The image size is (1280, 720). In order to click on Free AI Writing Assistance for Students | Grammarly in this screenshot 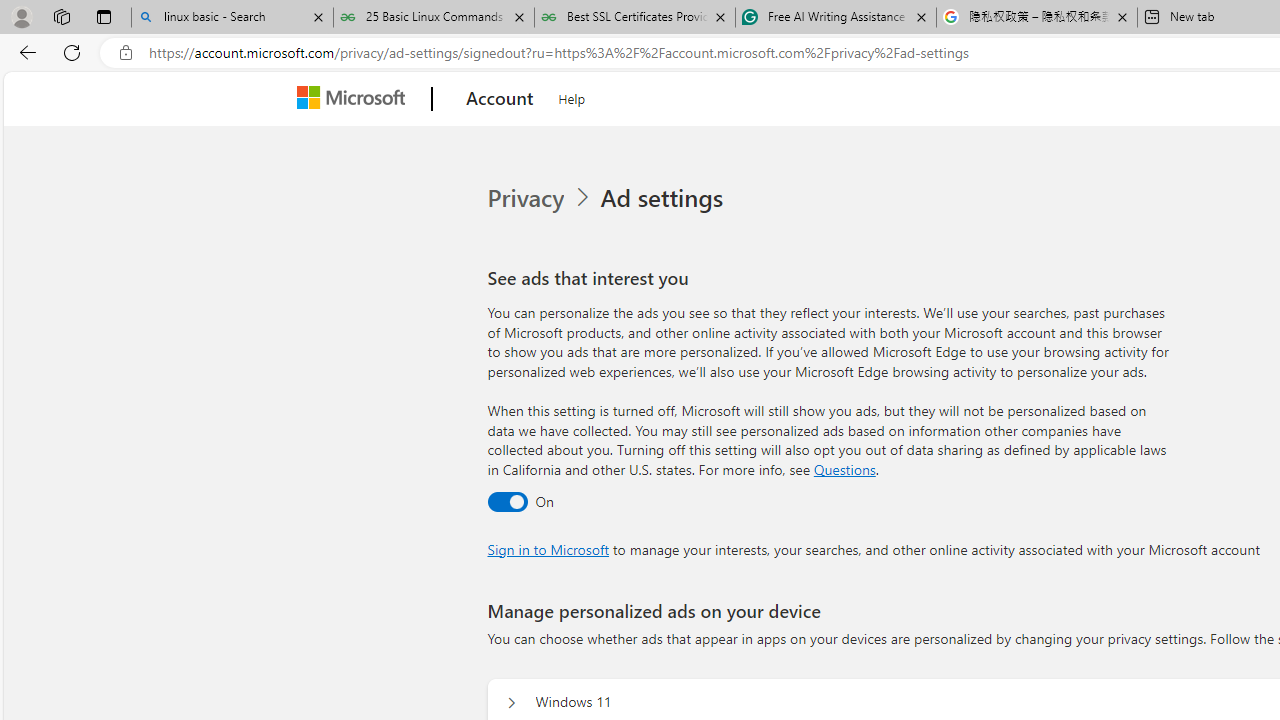, I will do `click(836, 18)`.